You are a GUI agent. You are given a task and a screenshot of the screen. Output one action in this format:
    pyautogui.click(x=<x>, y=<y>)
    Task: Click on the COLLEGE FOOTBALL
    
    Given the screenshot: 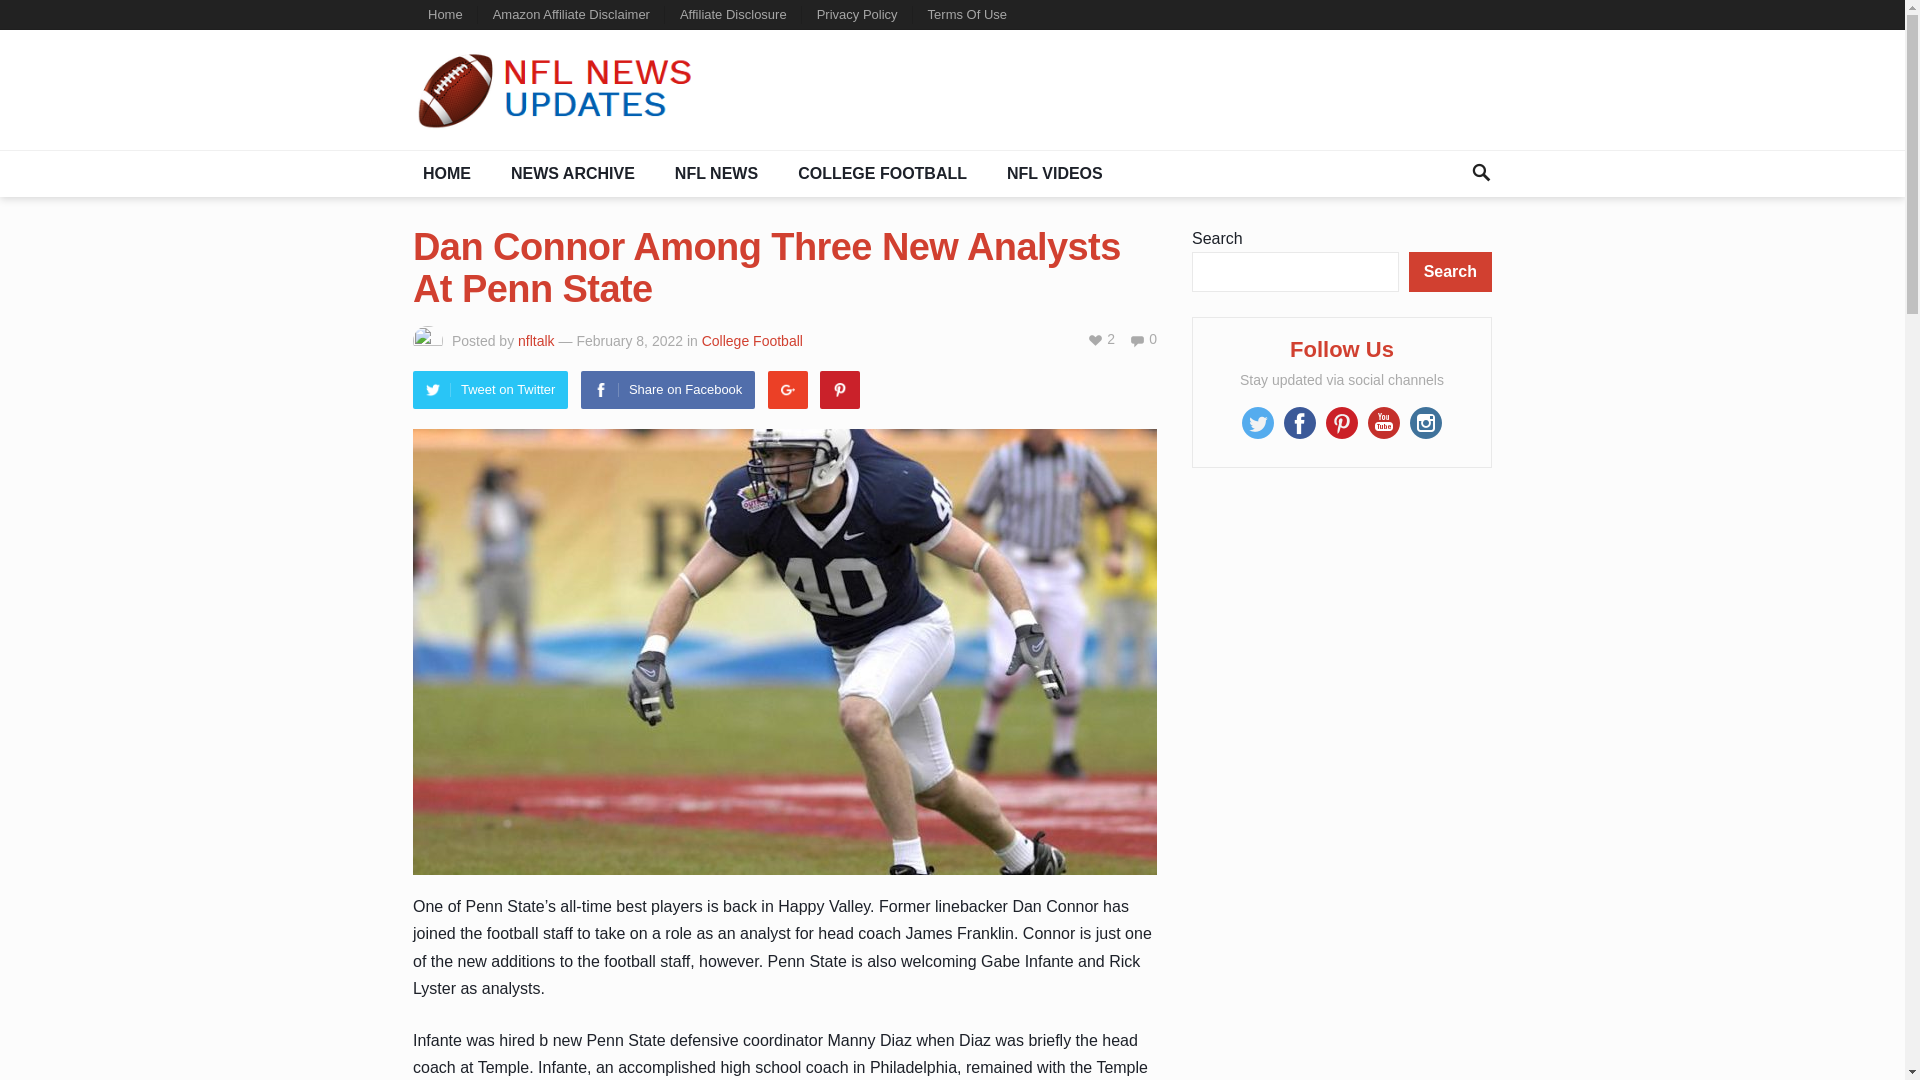 What is the action you would take?
    pyautogui.click(x=882, y=174)
    